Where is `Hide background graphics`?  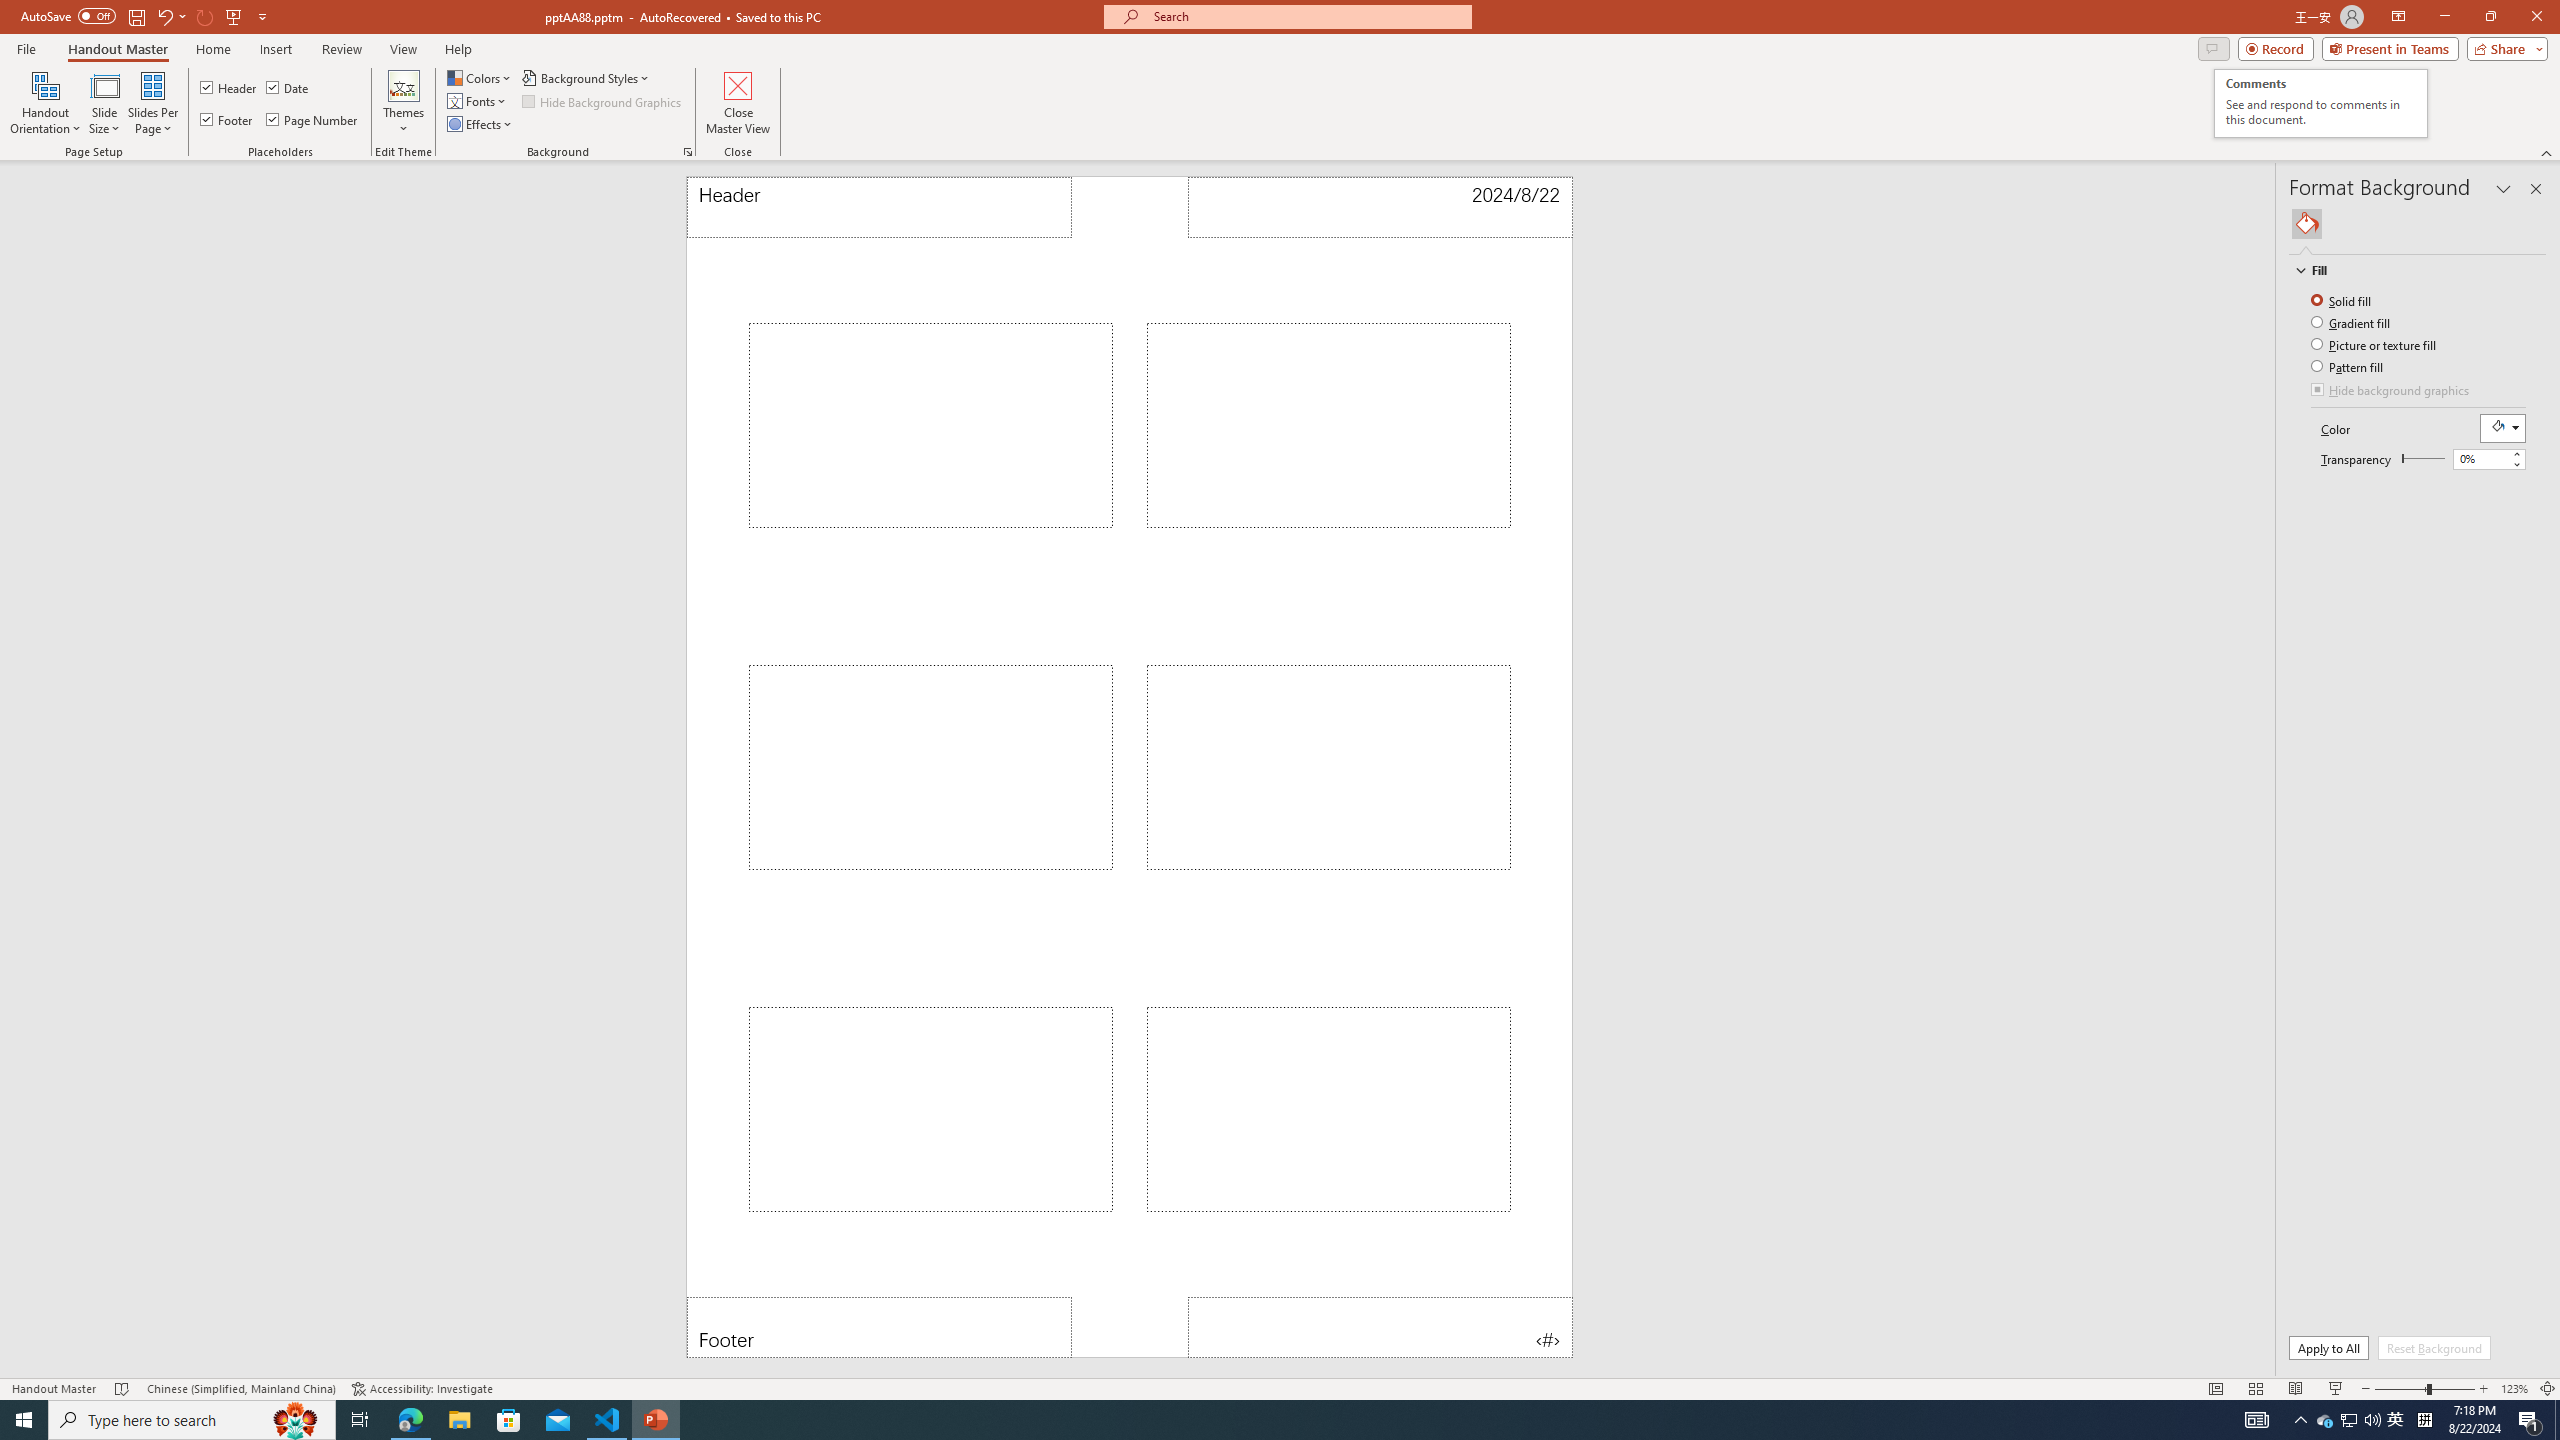
Hide background graphics is located at coordinates (2392, 390).